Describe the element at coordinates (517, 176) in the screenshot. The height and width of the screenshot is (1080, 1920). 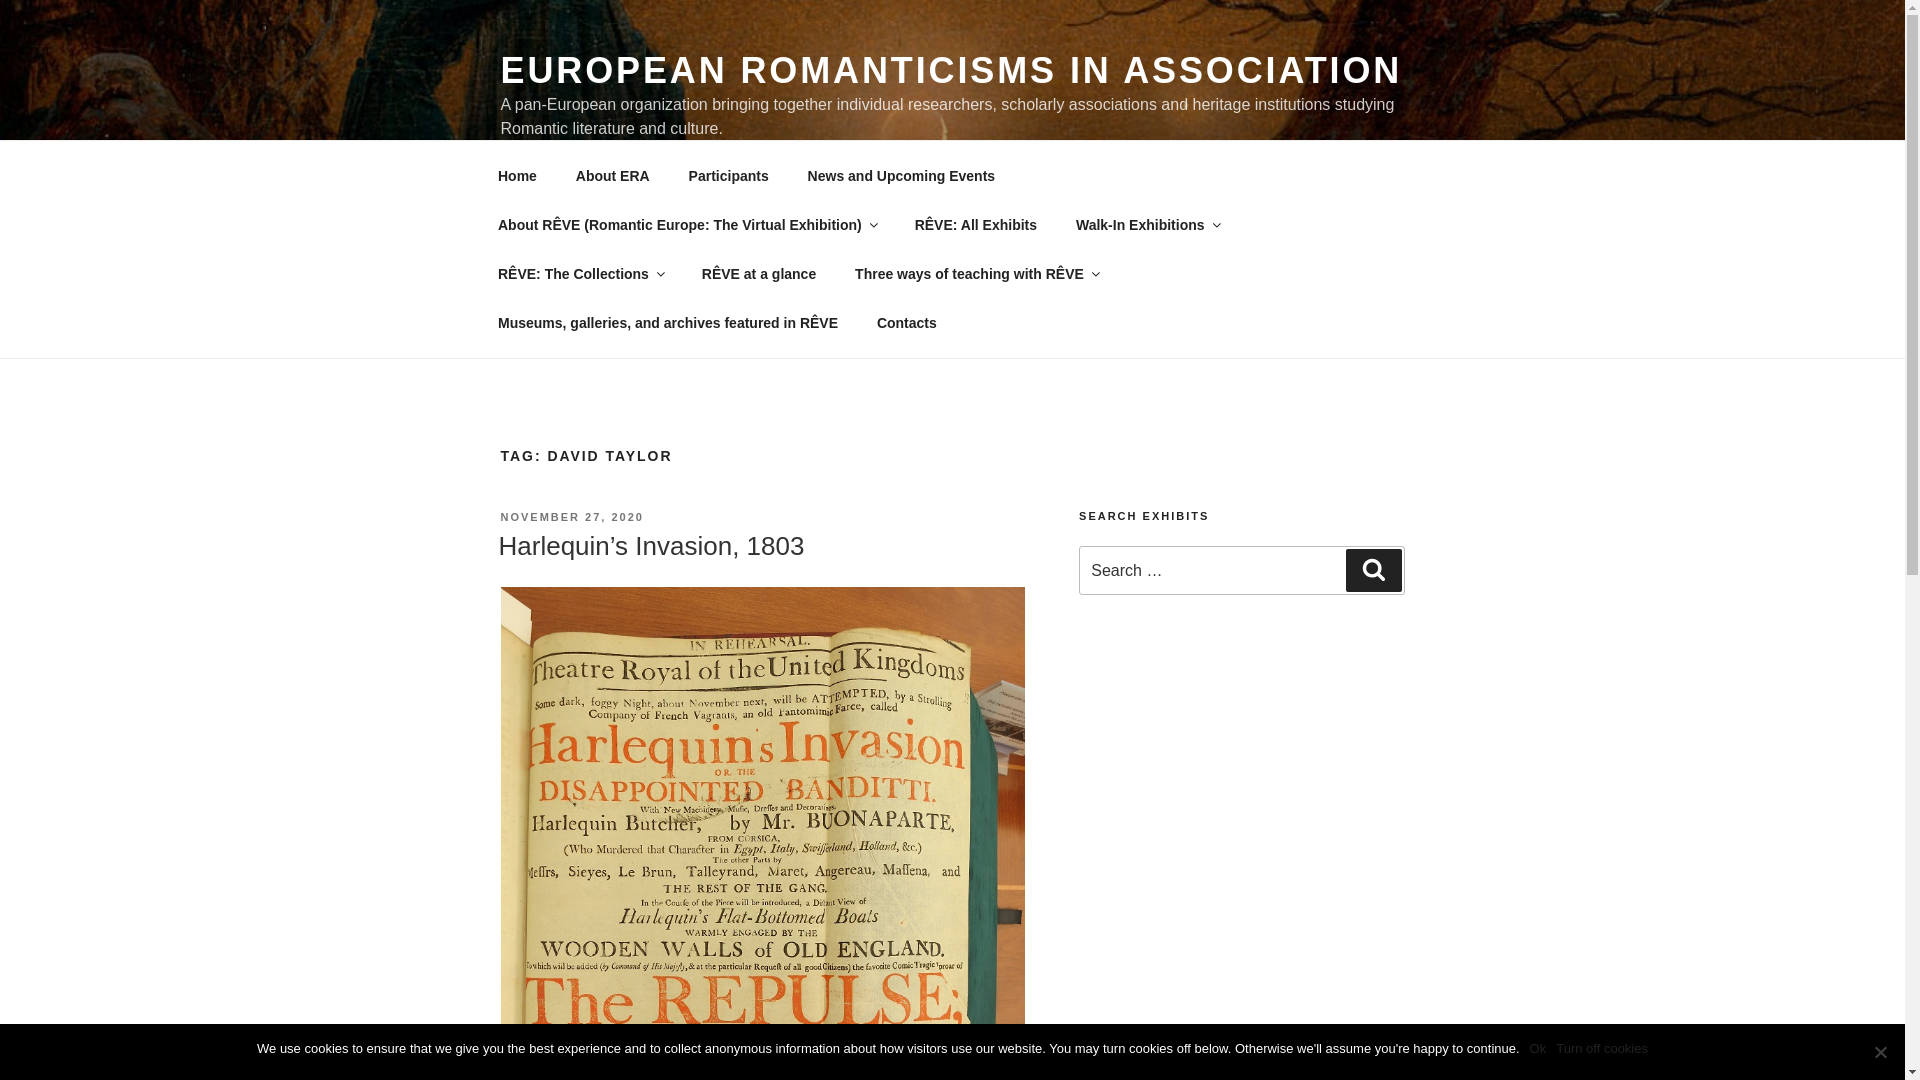
I see `Home` at that location.